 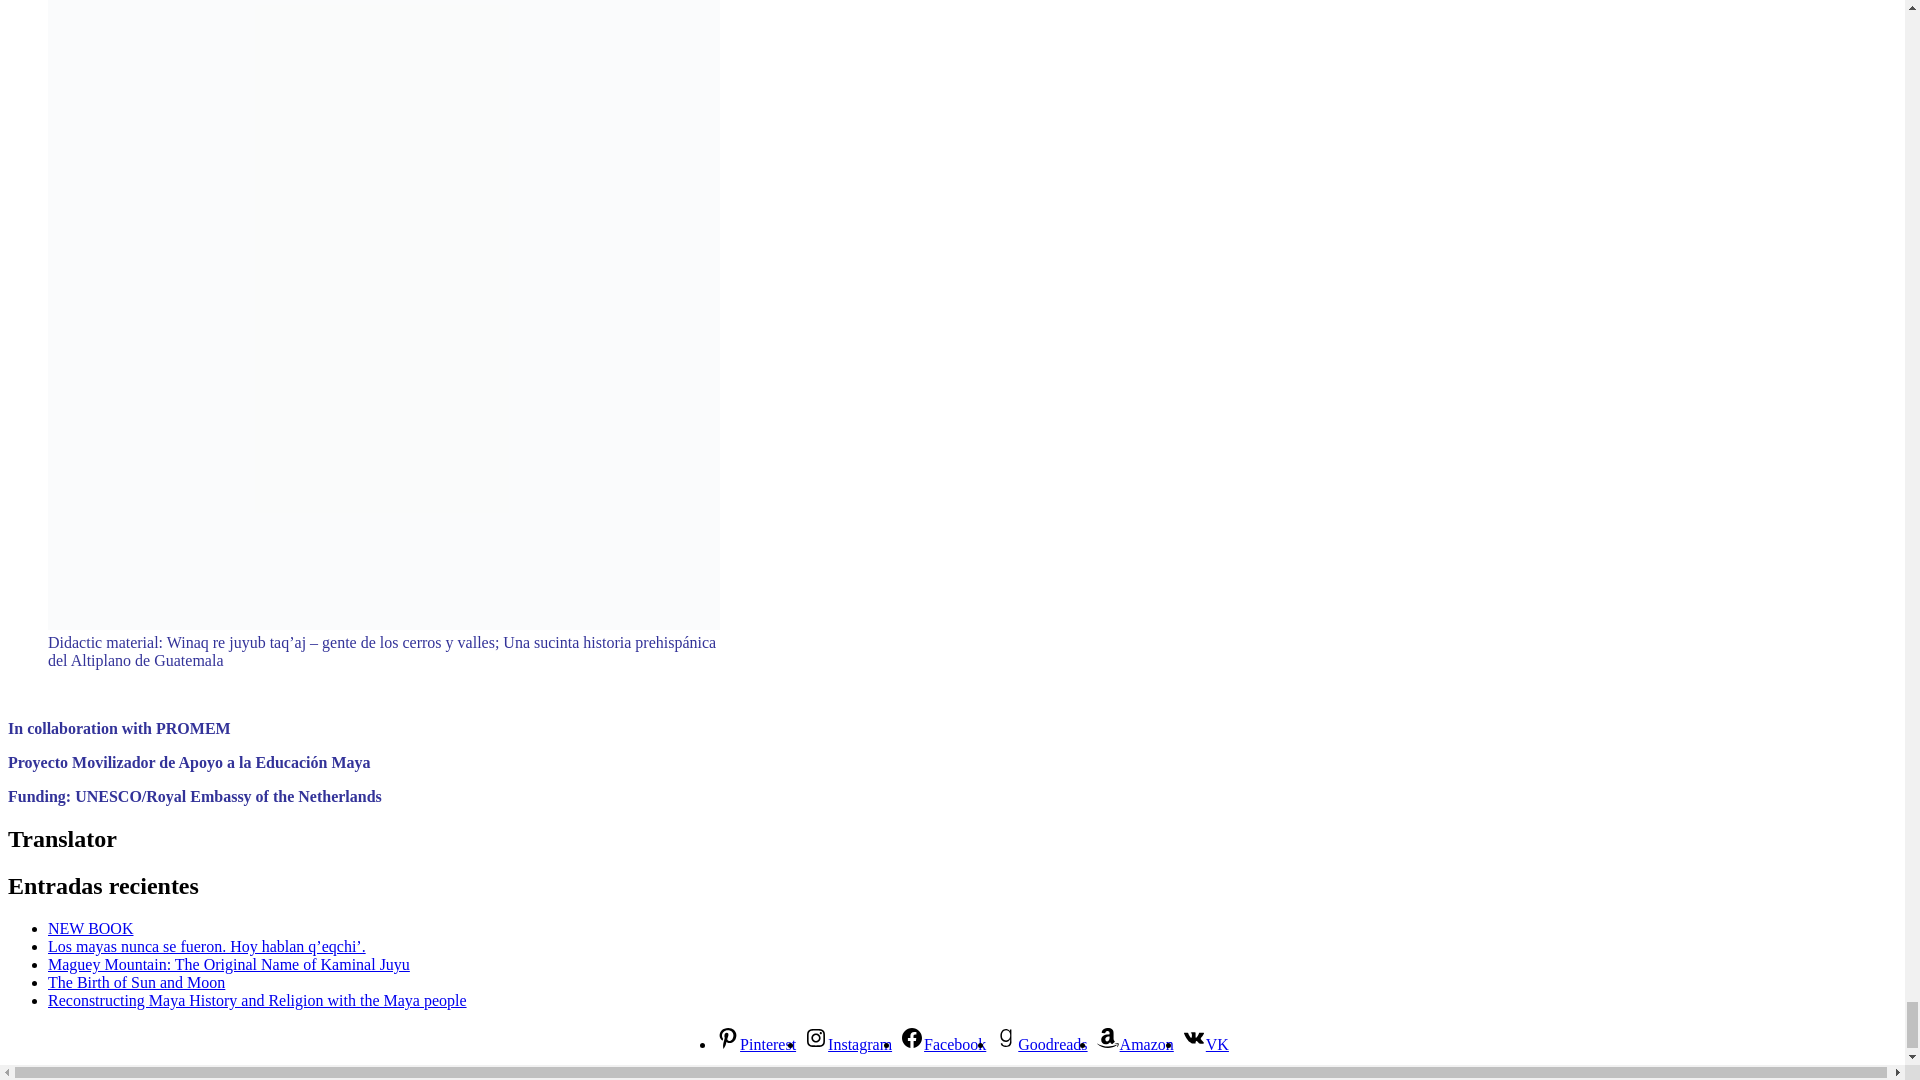 I want to click on VK, so click(x=1205, y=1044).